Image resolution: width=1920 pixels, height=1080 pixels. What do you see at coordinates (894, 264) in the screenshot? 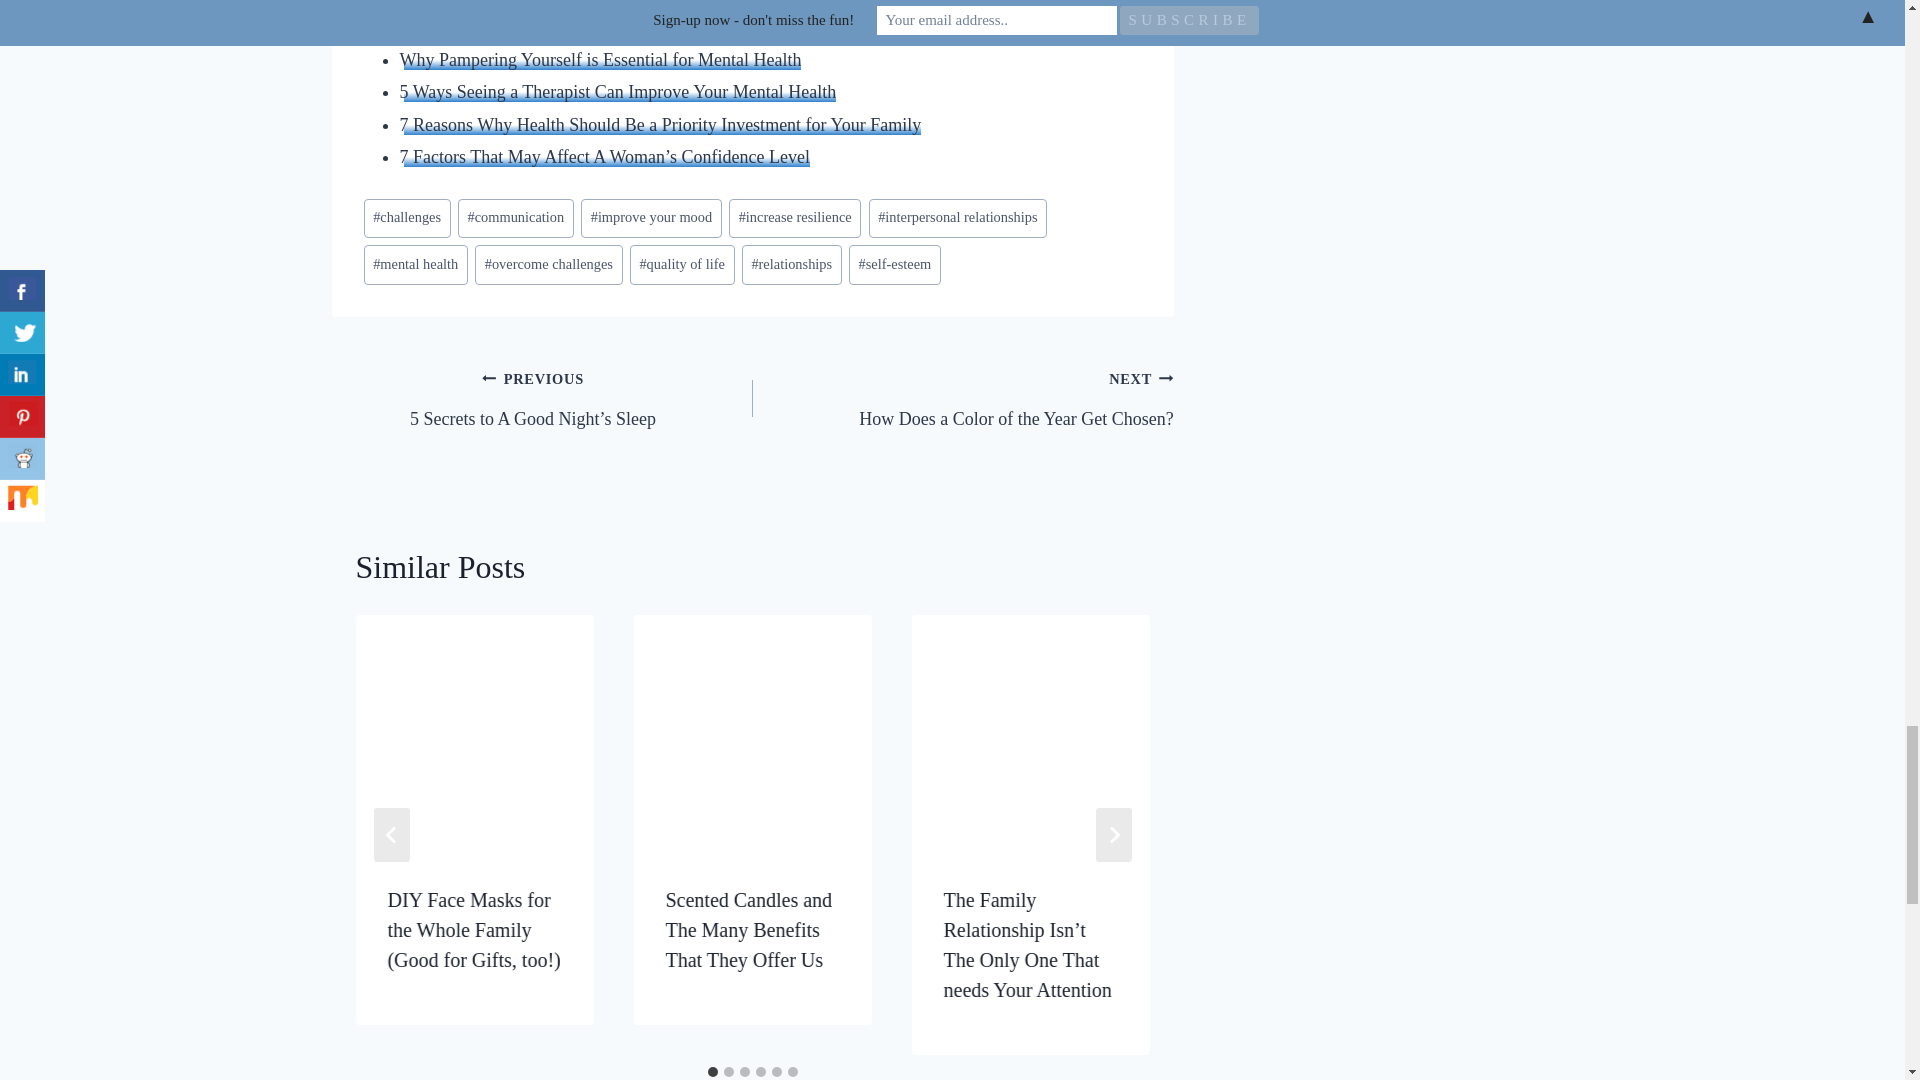
I see `self-esteem` at bounding box center [894, 264].